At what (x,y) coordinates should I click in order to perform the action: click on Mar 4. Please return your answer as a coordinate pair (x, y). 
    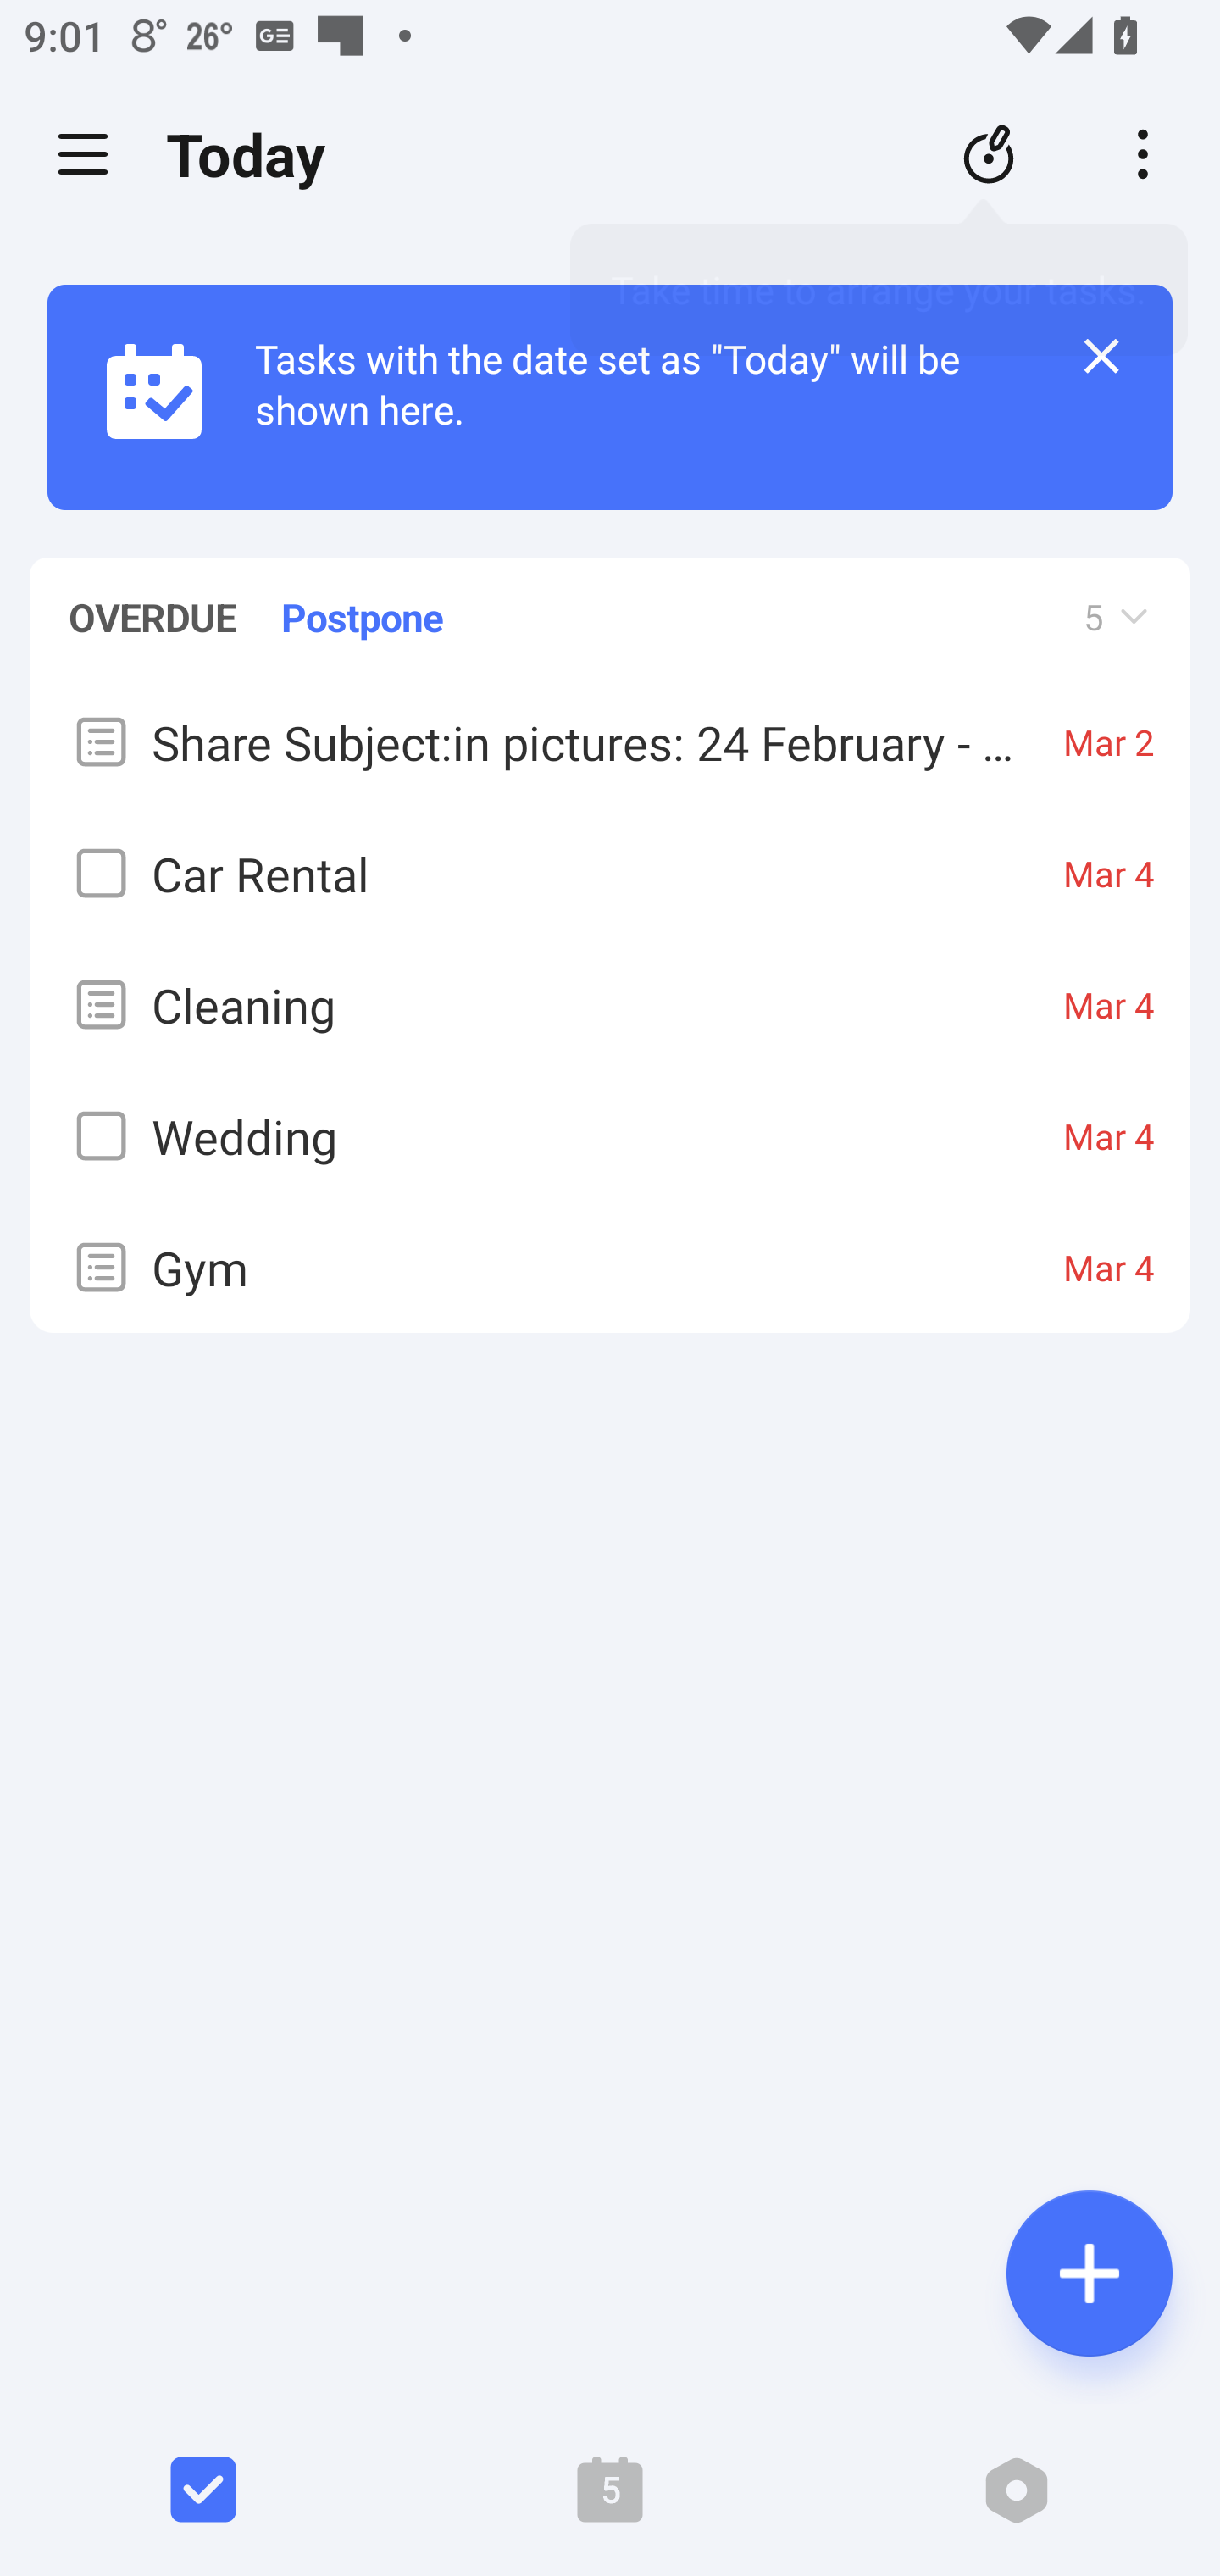
    Looking at the image, I should click on (1109, 1135).